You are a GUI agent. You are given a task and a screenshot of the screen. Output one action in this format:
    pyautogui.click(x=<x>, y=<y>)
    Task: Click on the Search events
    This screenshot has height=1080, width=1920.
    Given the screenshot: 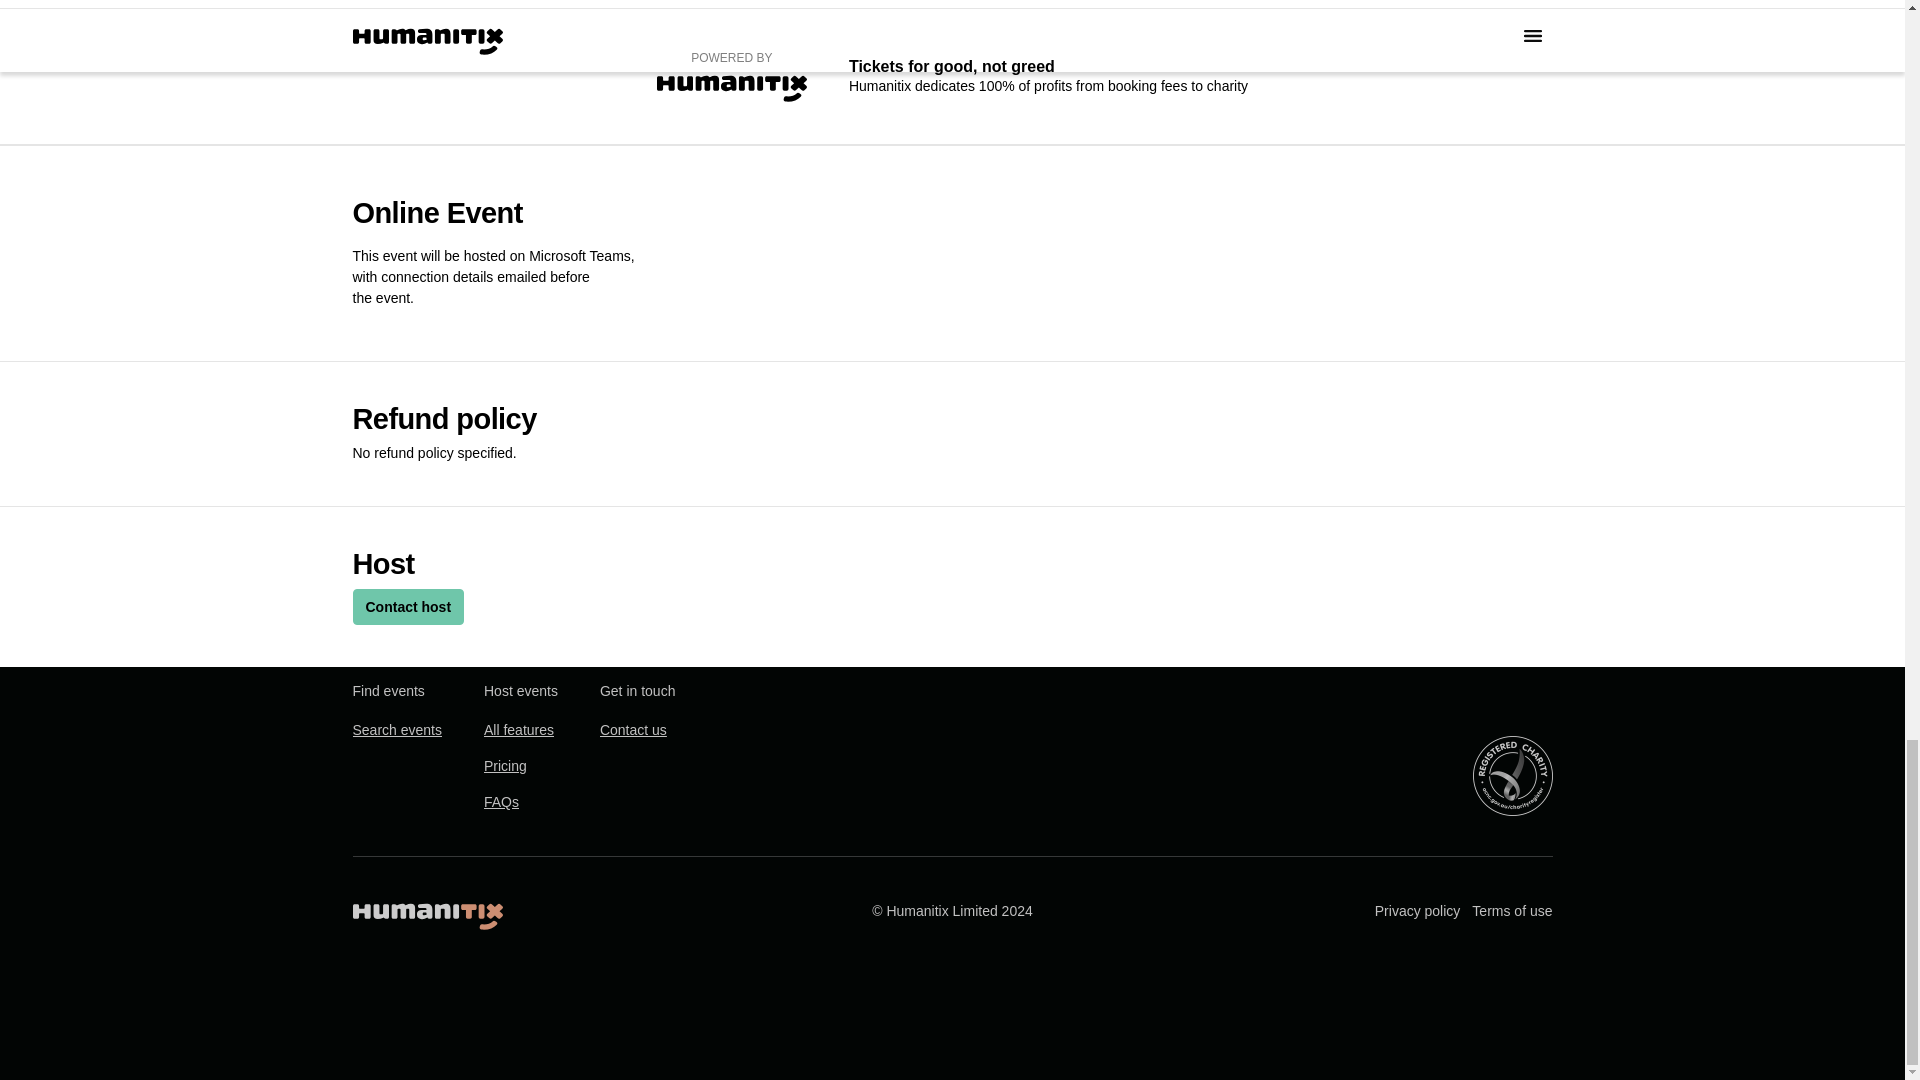 What is the action you would take?
    pyautogui.click(x=396, y=730)
    